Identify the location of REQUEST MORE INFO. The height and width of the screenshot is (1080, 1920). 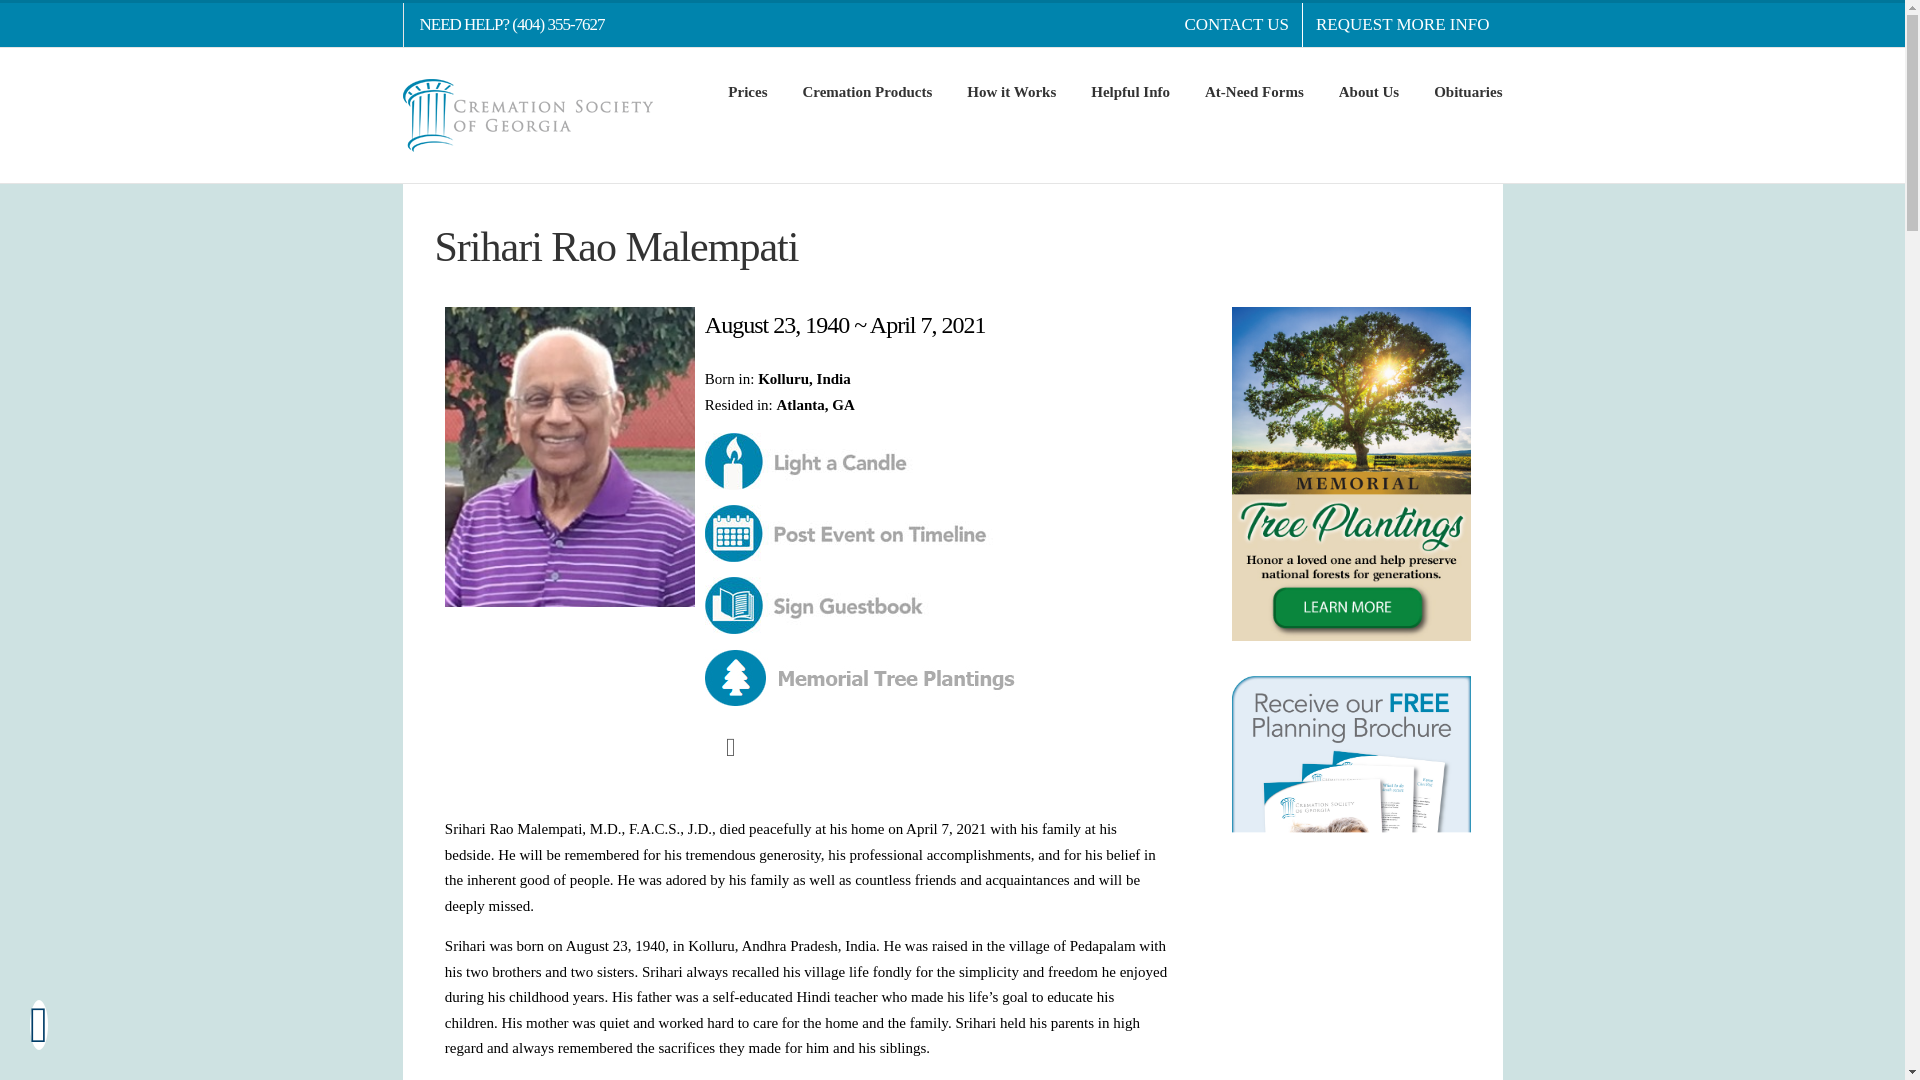
(1402, 25).